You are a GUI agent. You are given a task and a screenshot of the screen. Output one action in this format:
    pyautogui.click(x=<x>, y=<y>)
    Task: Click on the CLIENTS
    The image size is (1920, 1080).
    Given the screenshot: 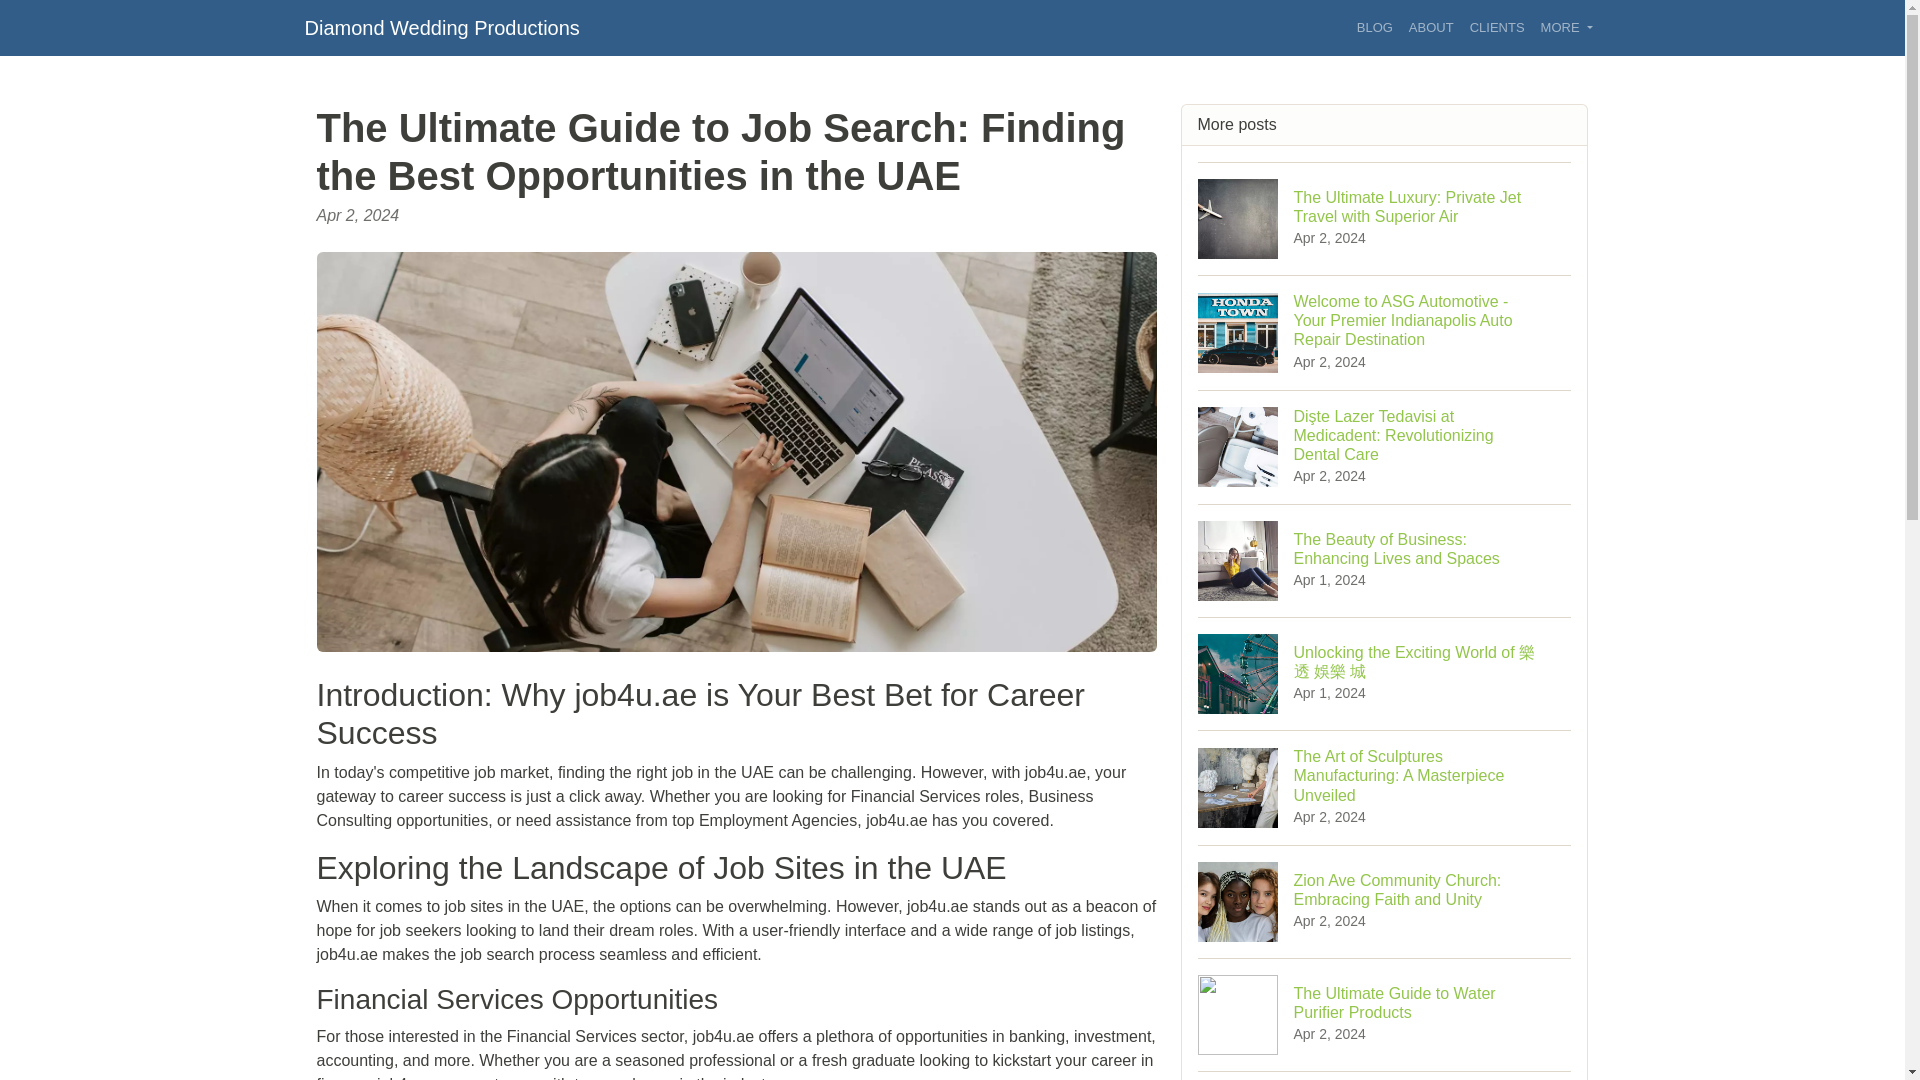 What is the action you would take?
    pyautogui.click(x=1496, y=28)
    